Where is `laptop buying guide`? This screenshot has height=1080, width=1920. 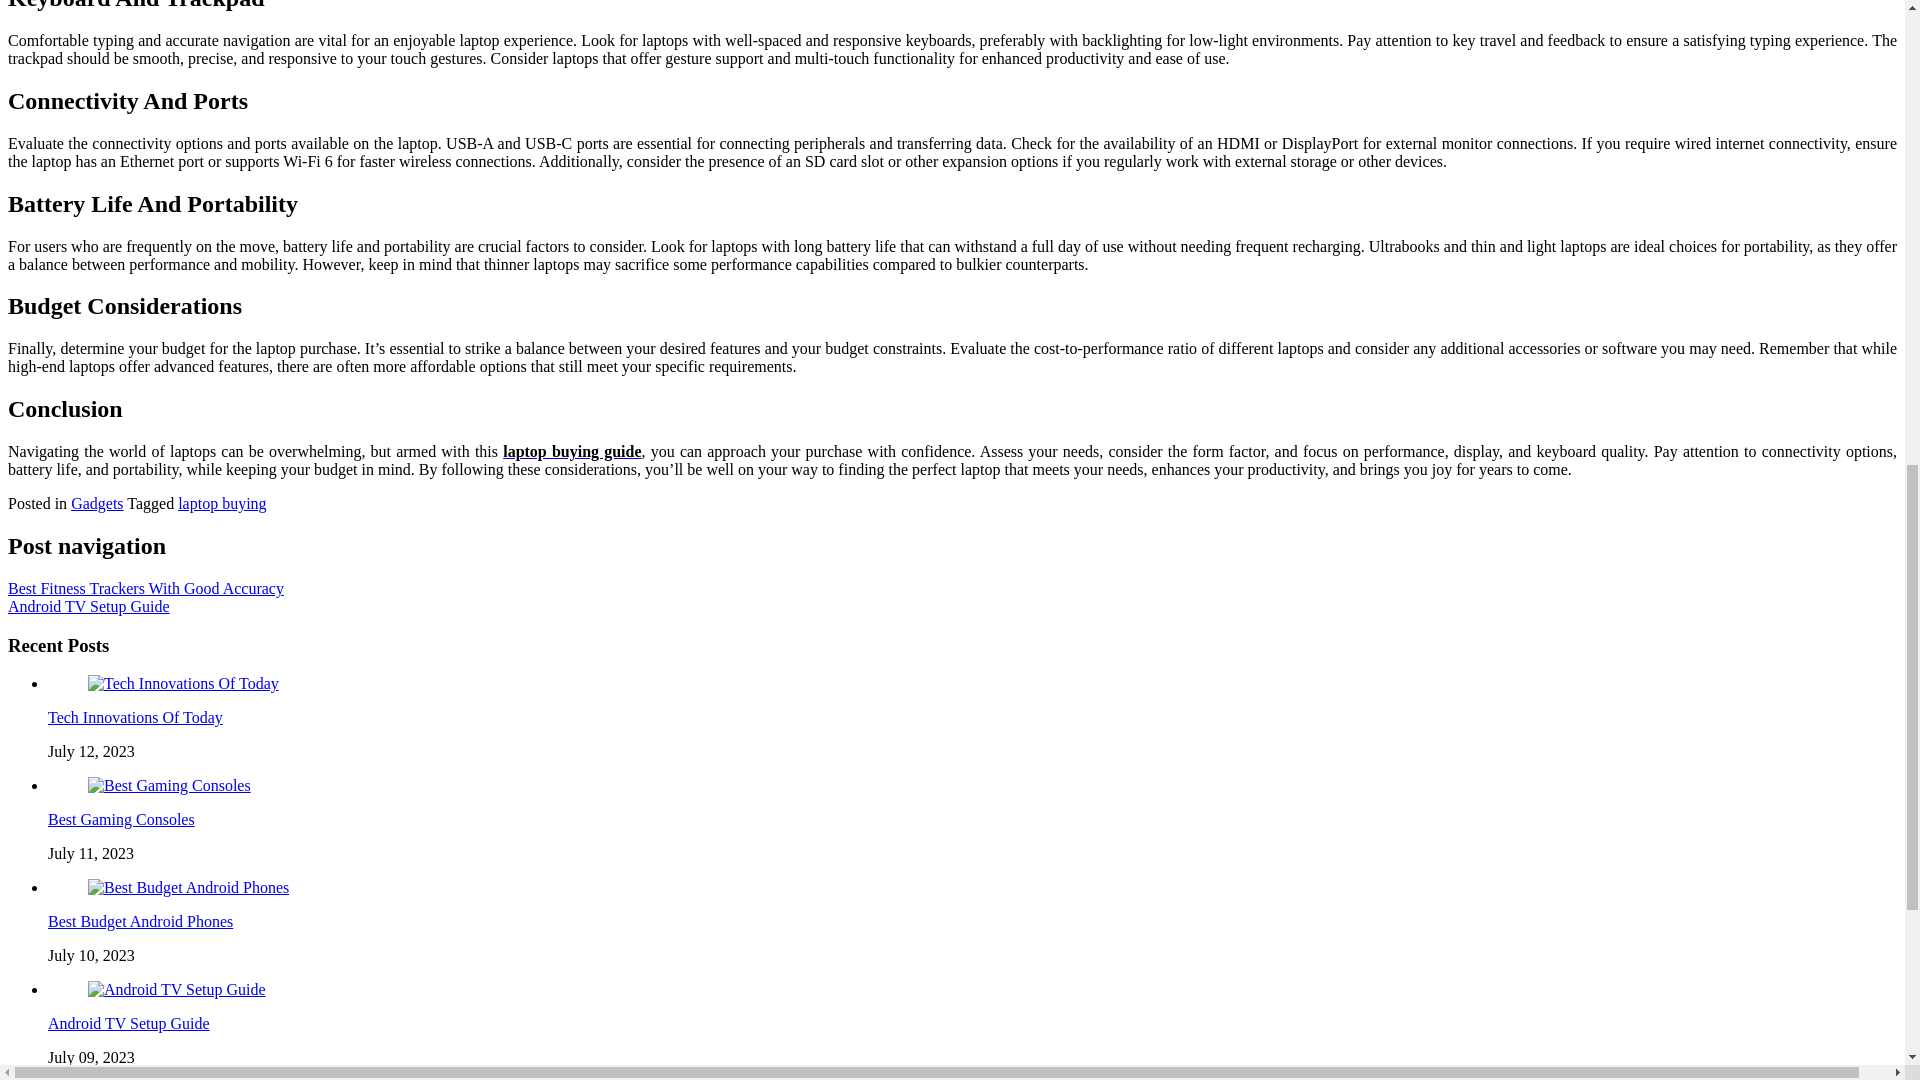
laptop buying guide is located at coordinates (572, 451).